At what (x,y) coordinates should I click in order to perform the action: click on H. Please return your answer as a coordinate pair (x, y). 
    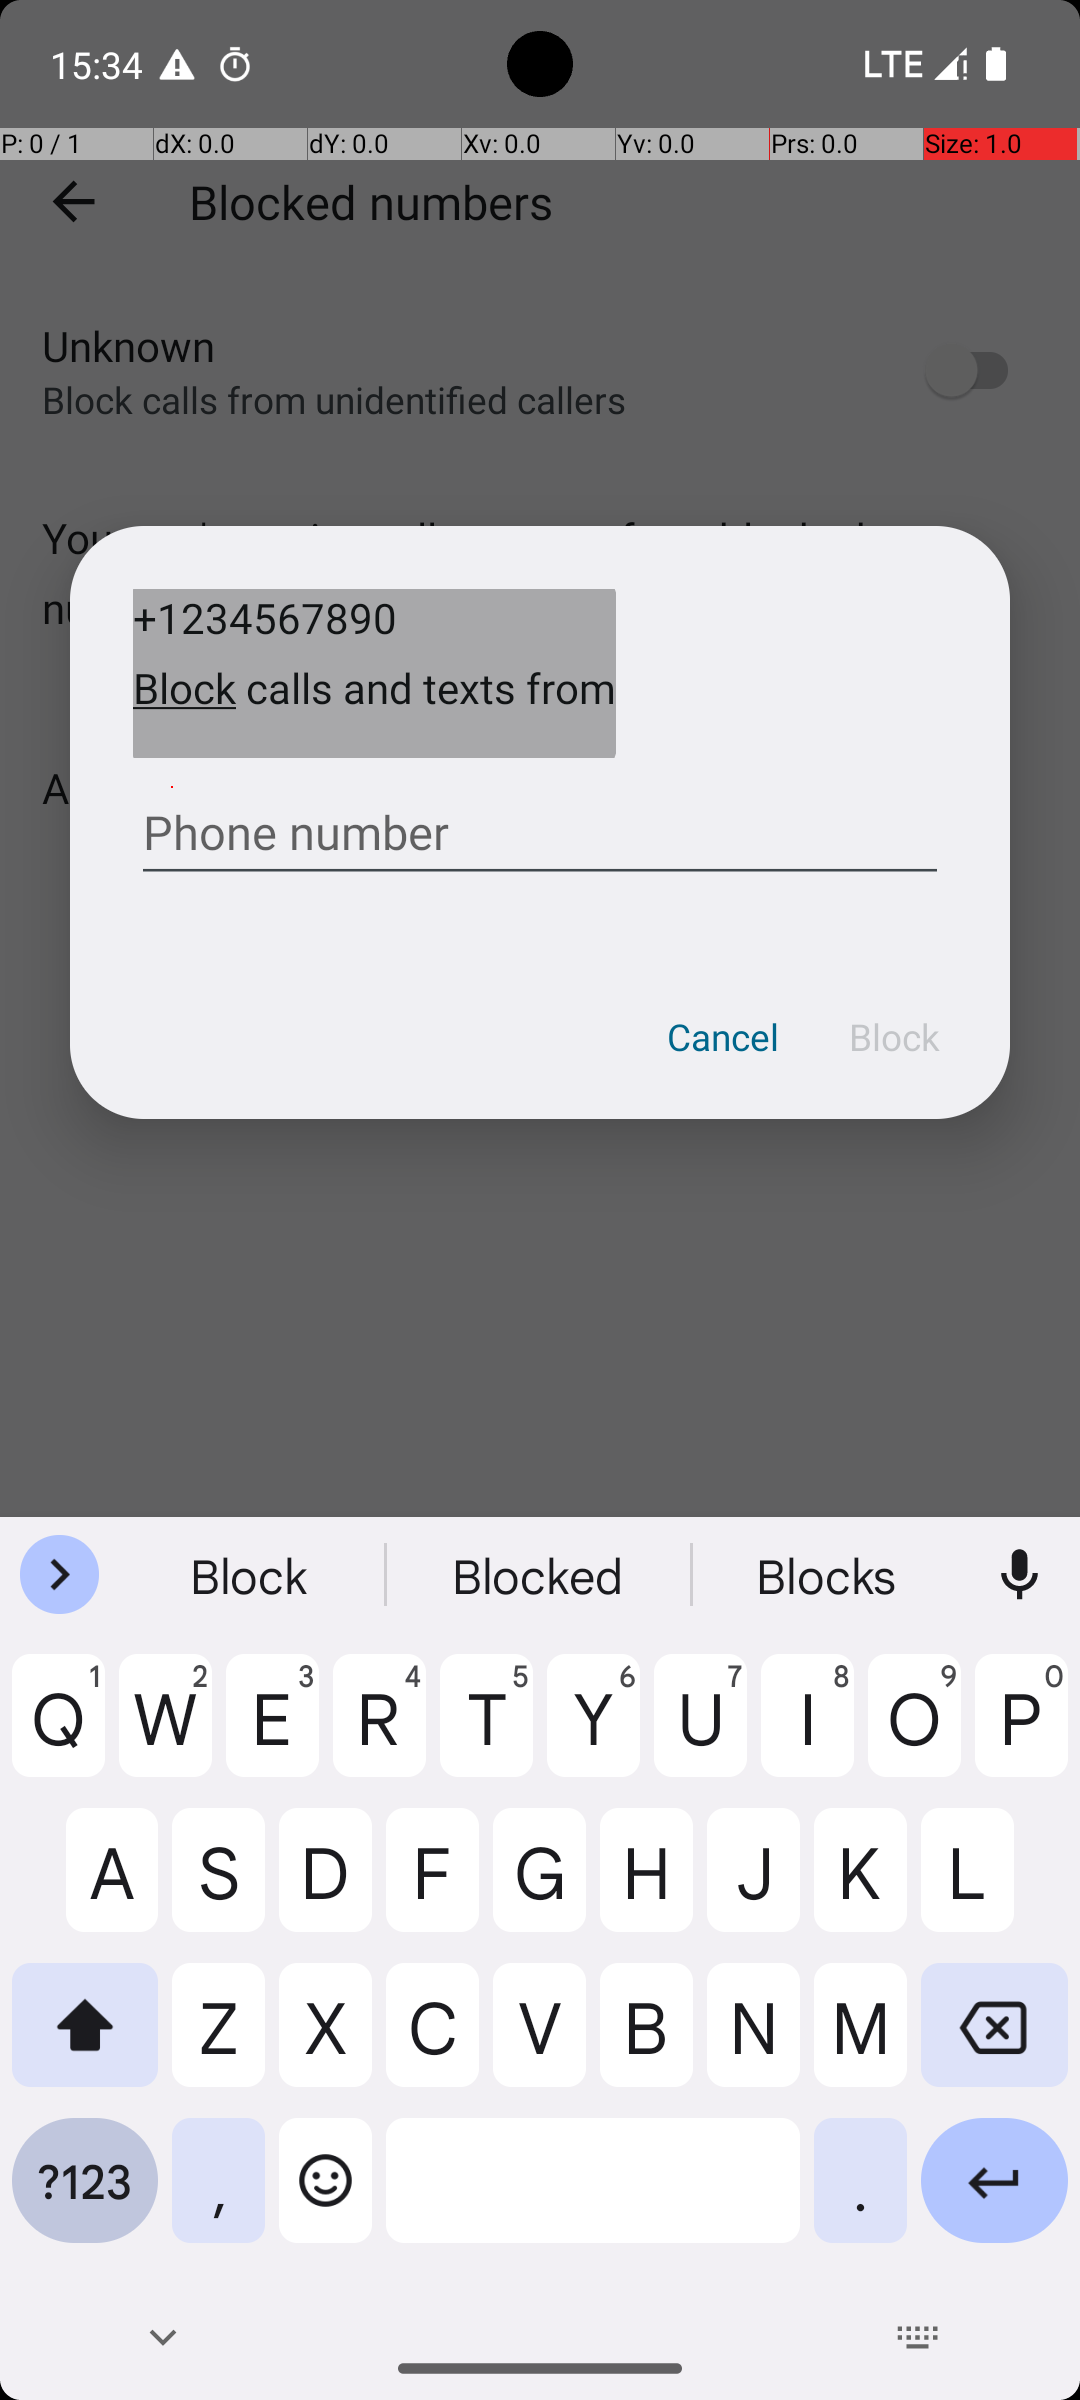
    Looking at the image, I should click on (646, 1886).